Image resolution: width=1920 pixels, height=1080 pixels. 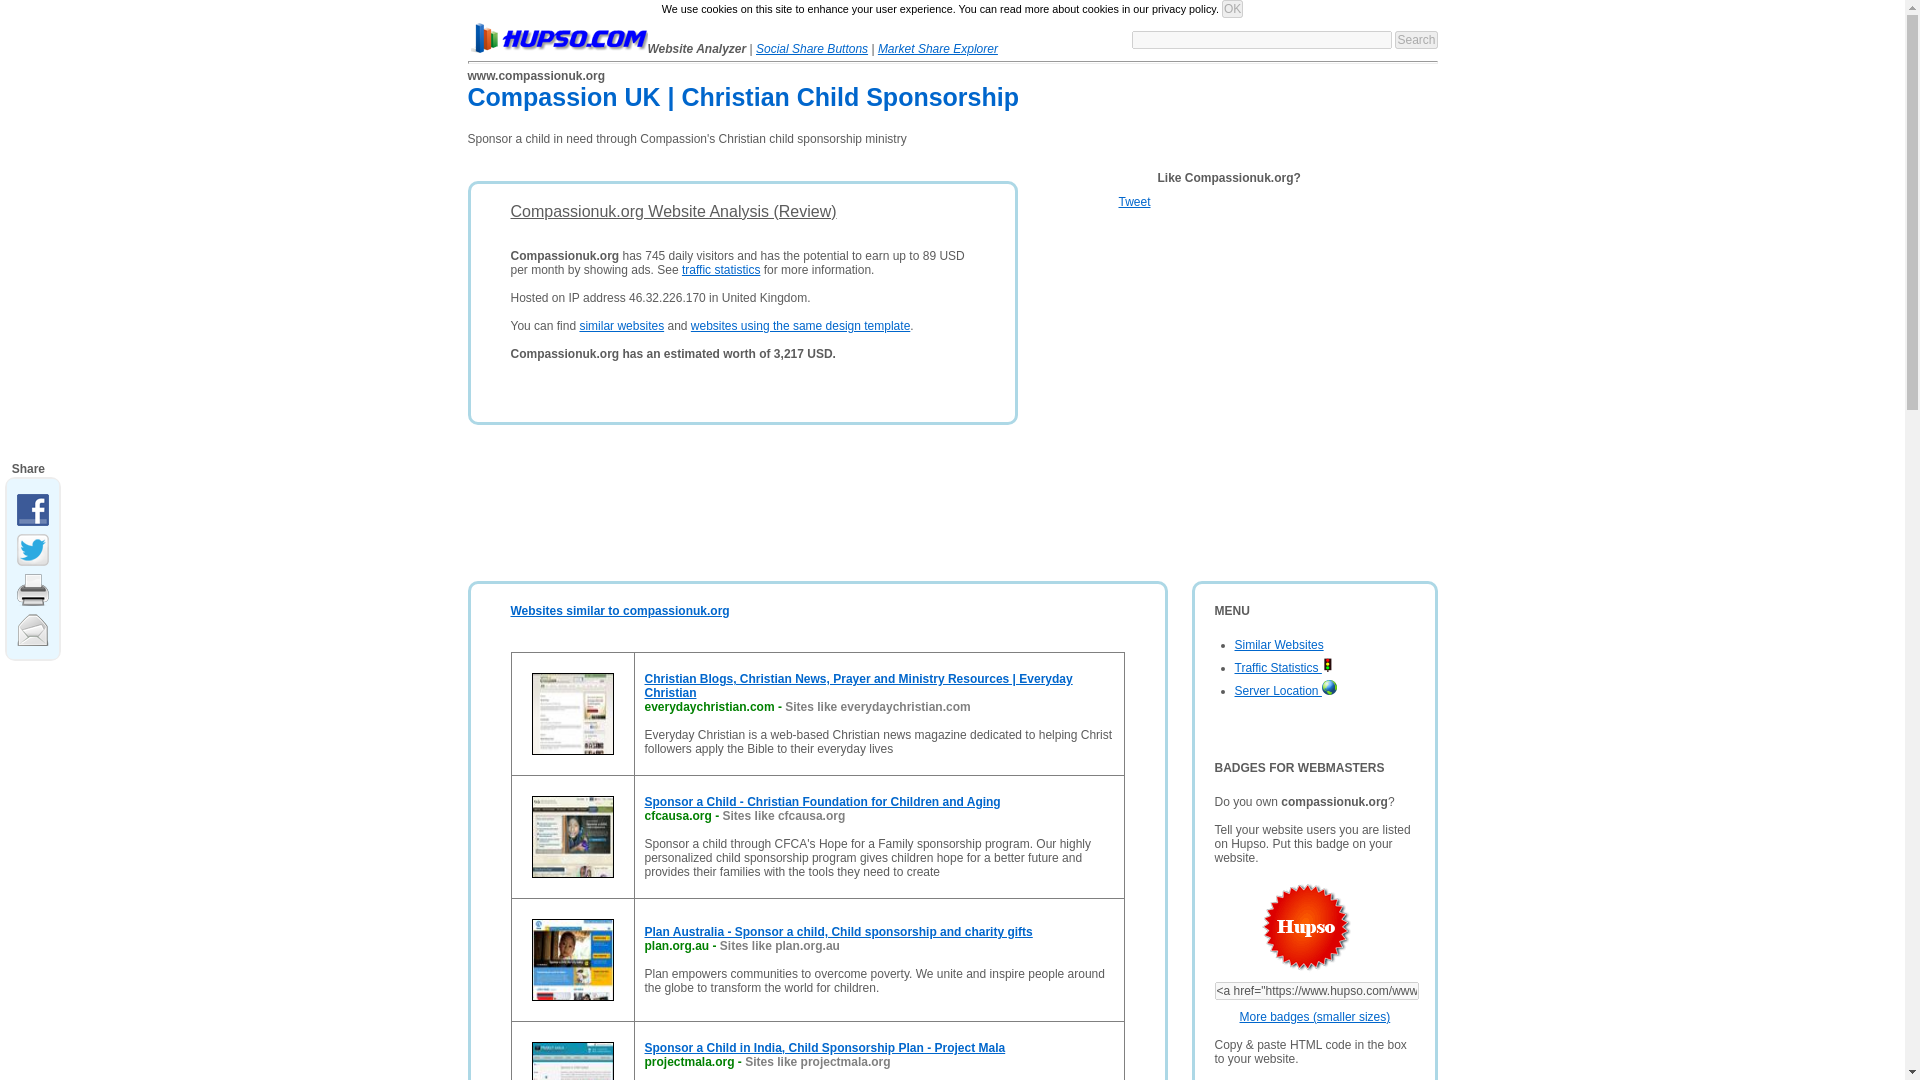 What do you see at coordinates (812, 49) in the screenshot?
I see `Social Share Buttons` at bounding box center [812, 49].